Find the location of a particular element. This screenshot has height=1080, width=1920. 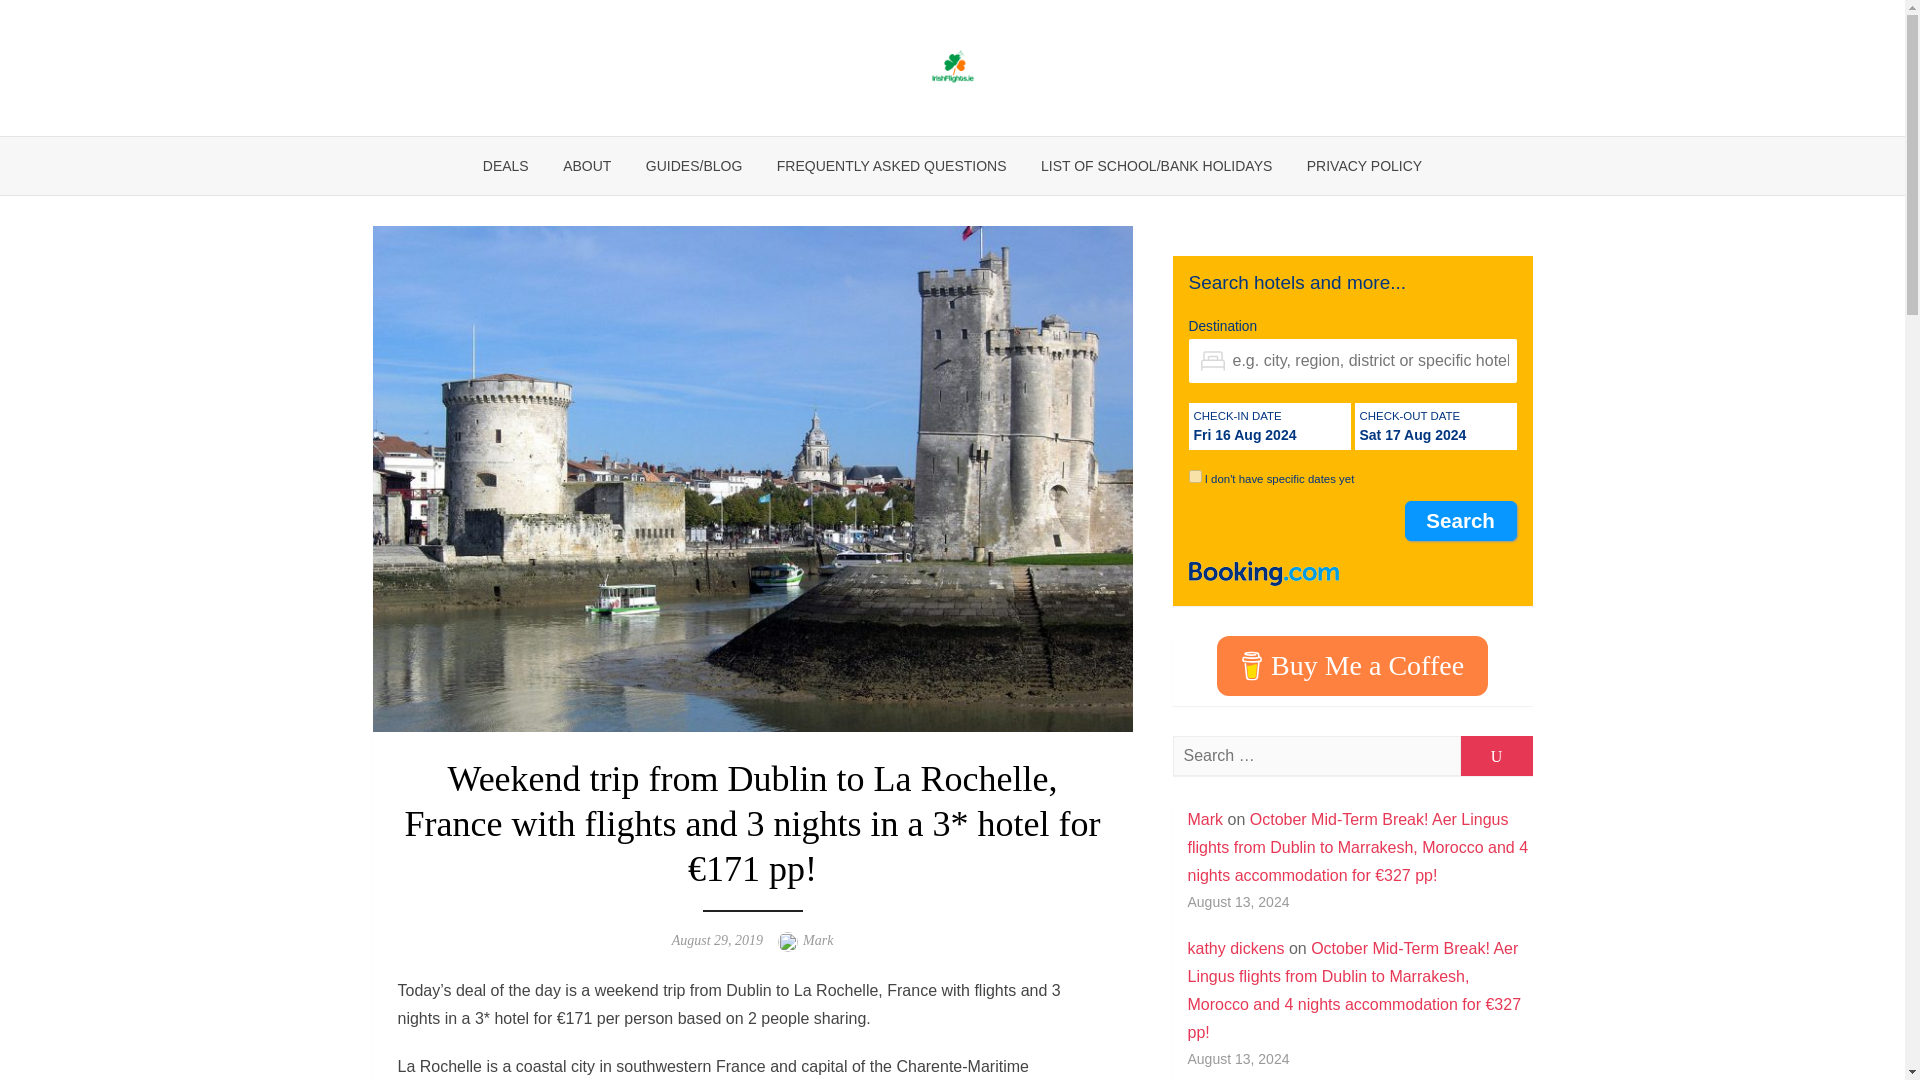

FREQUENTLY ASKED QUESTIONS is located at coordinates (892, 166).